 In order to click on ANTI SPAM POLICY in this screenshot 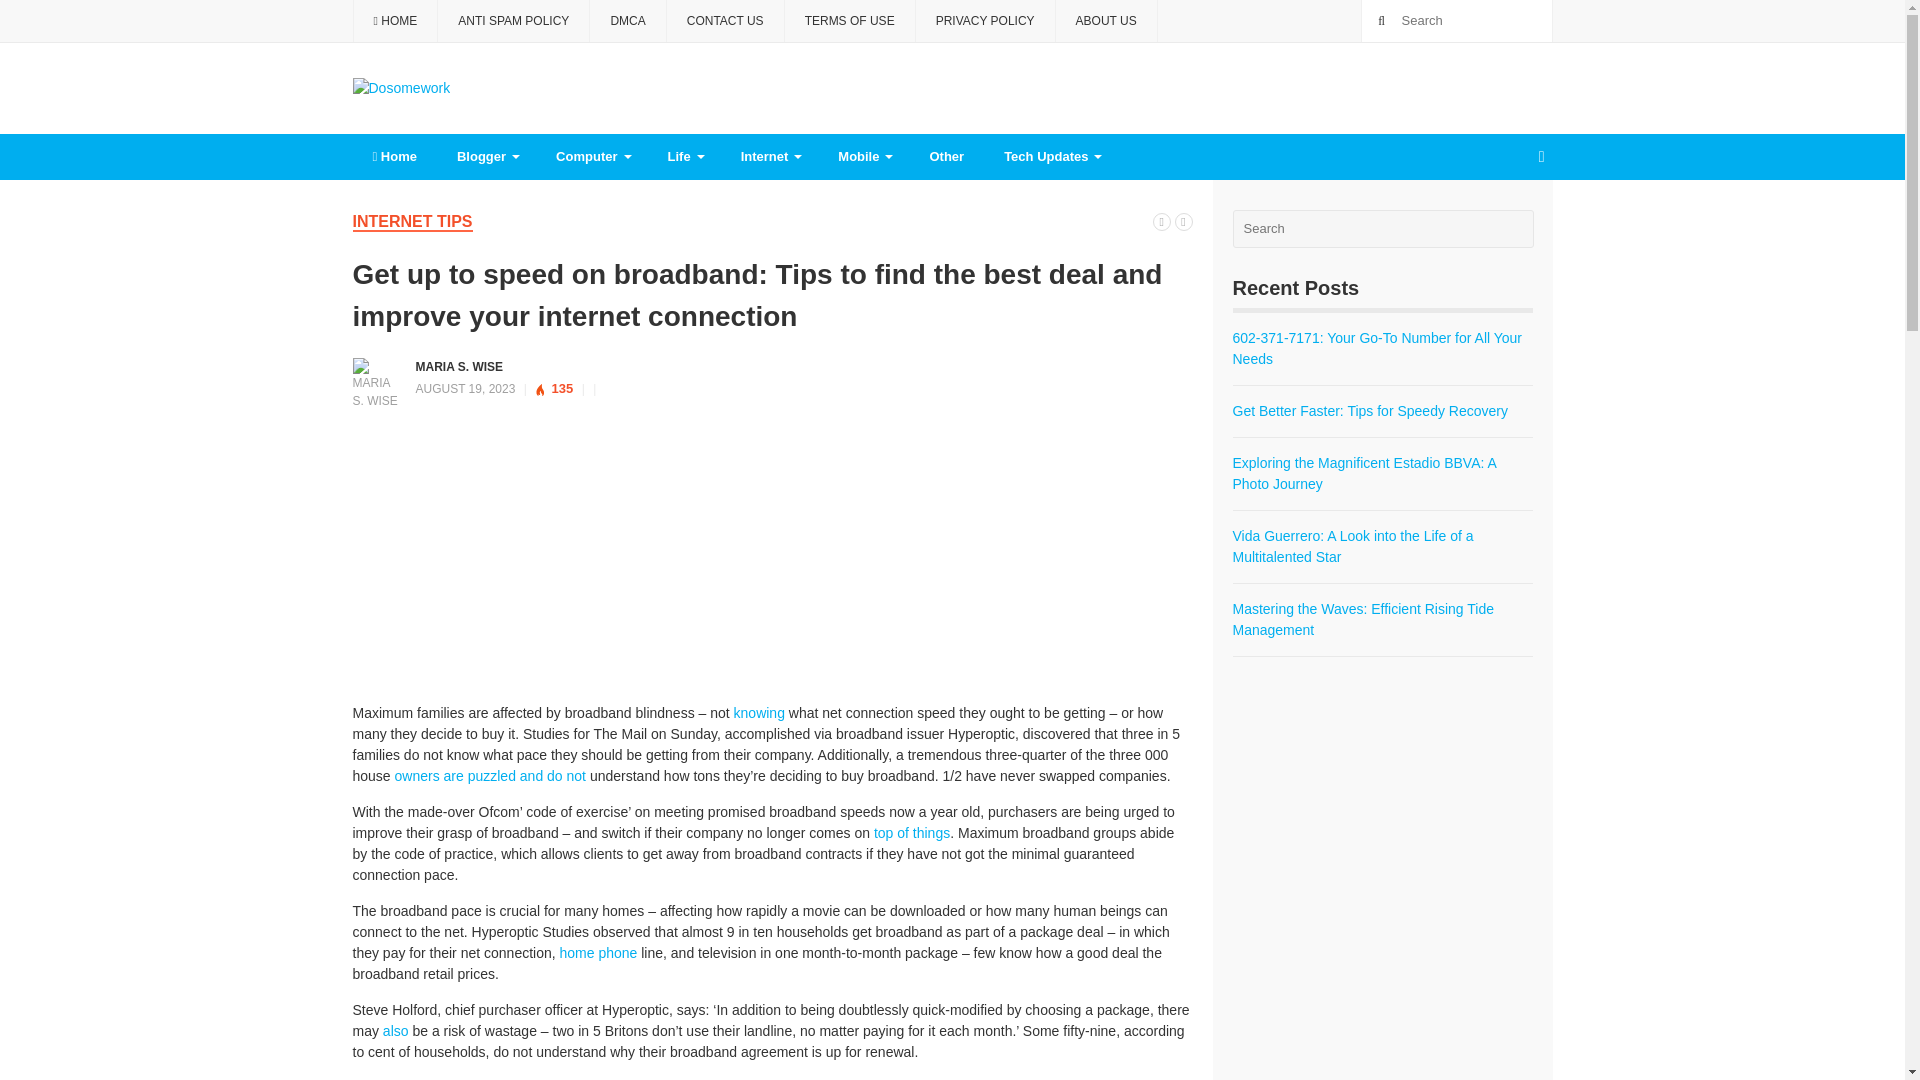, I will do `click(513, 21)`.